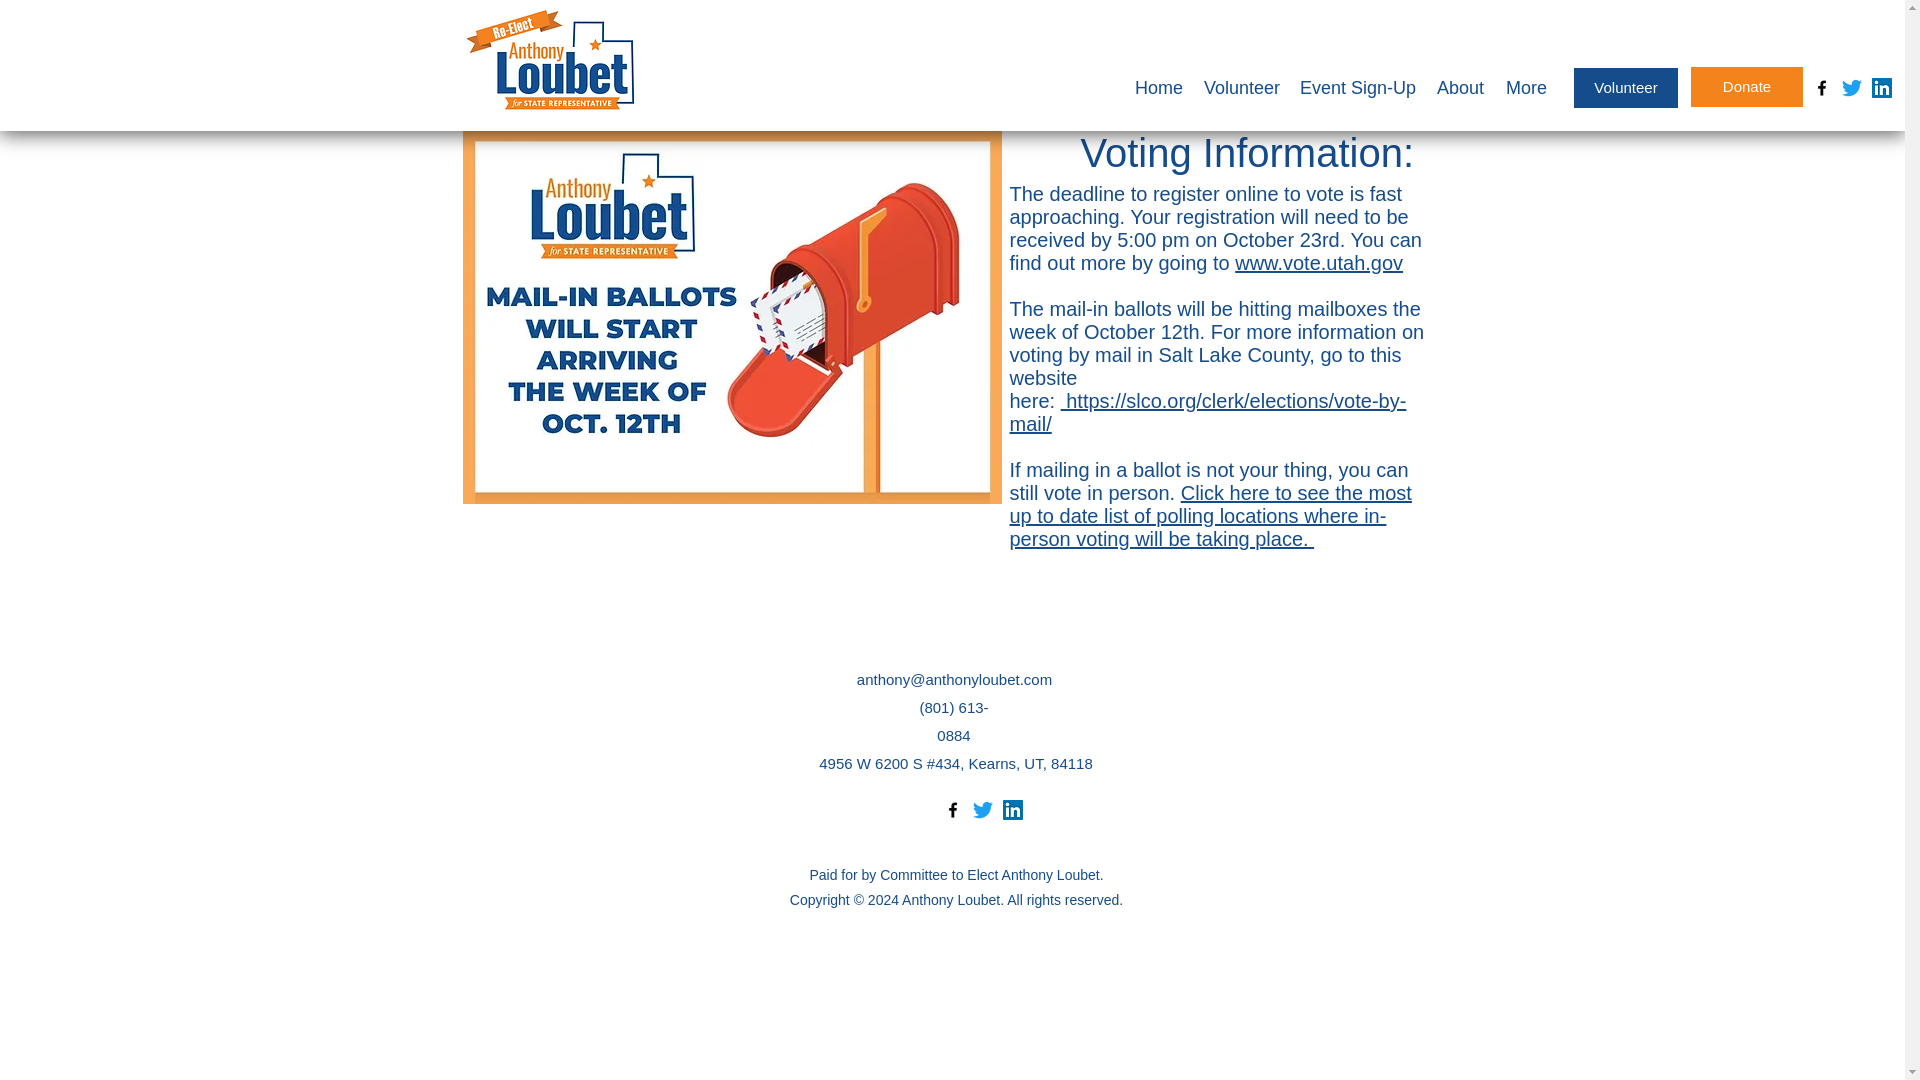  I want to click on Donate, so click(1746, 86).